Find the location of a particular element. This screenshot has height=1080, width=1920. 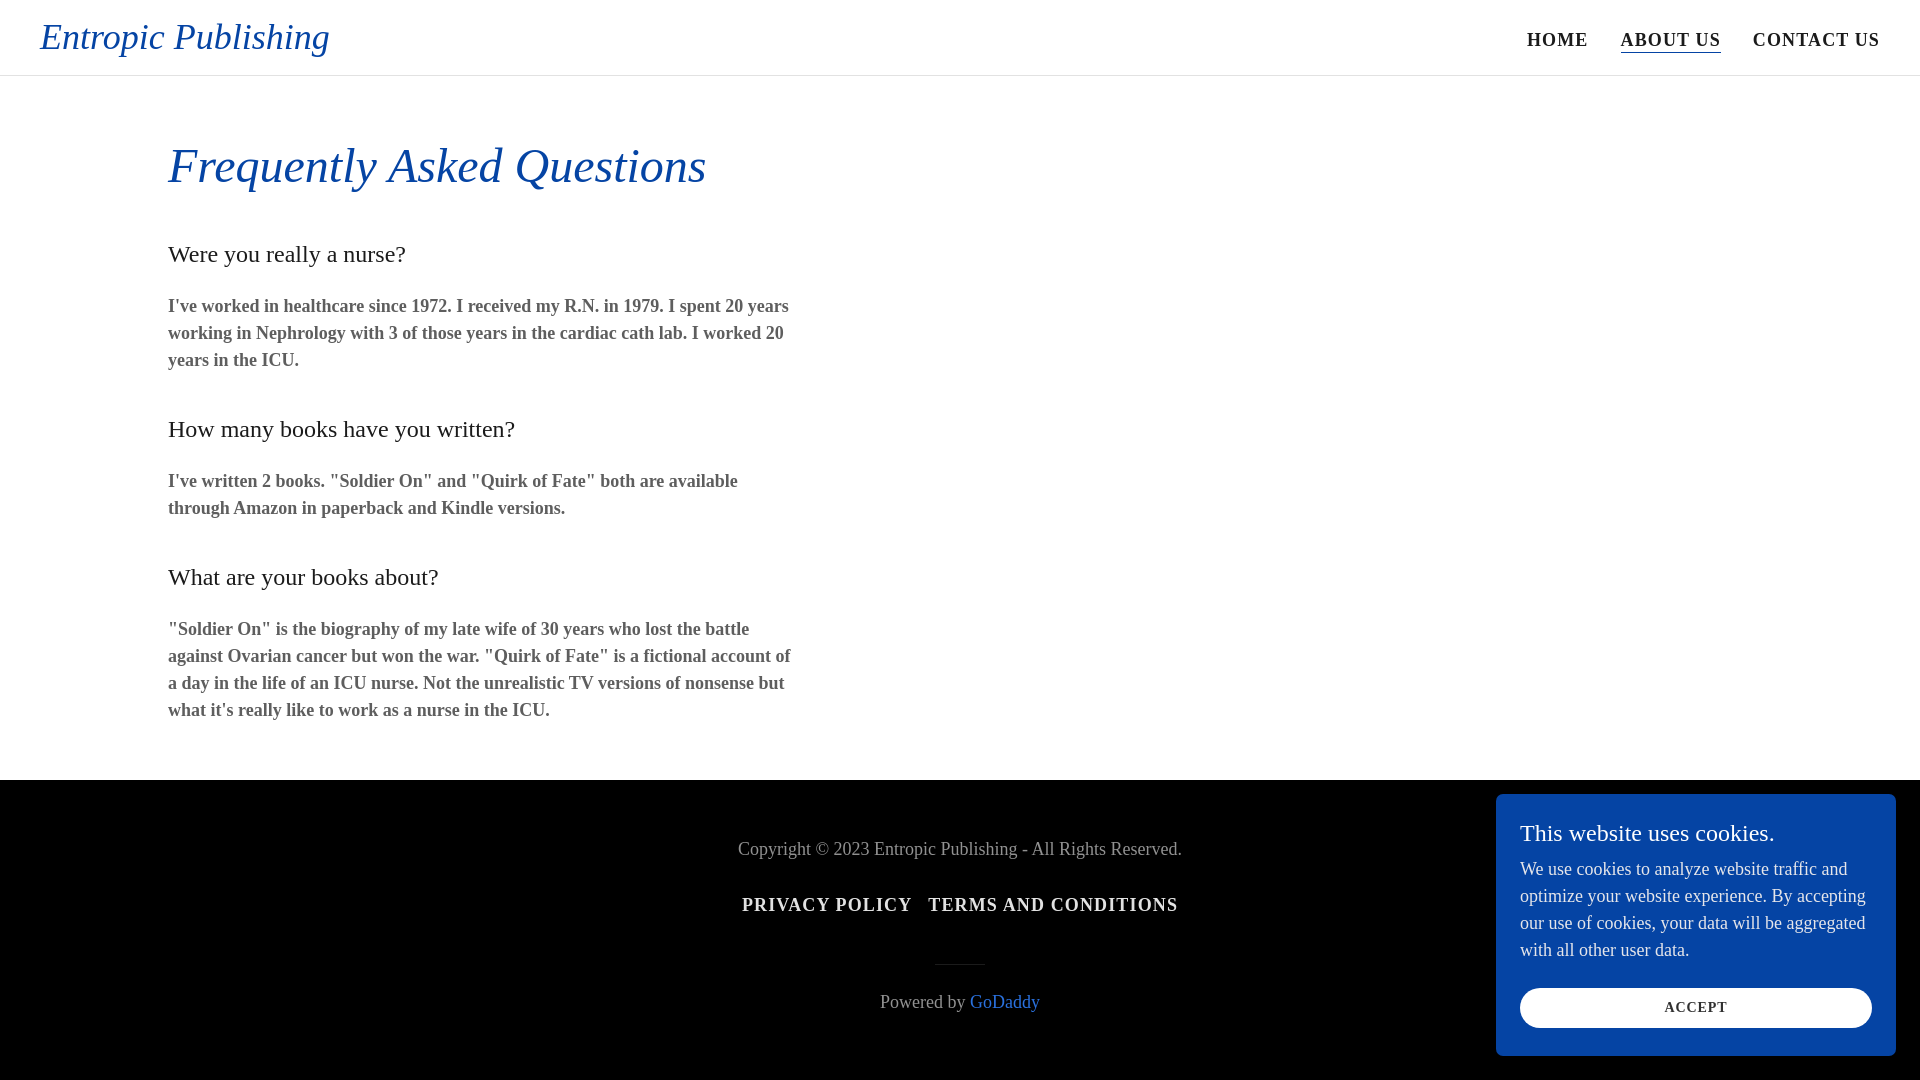

GoDaddy is located at coordinates (1004, 1002).